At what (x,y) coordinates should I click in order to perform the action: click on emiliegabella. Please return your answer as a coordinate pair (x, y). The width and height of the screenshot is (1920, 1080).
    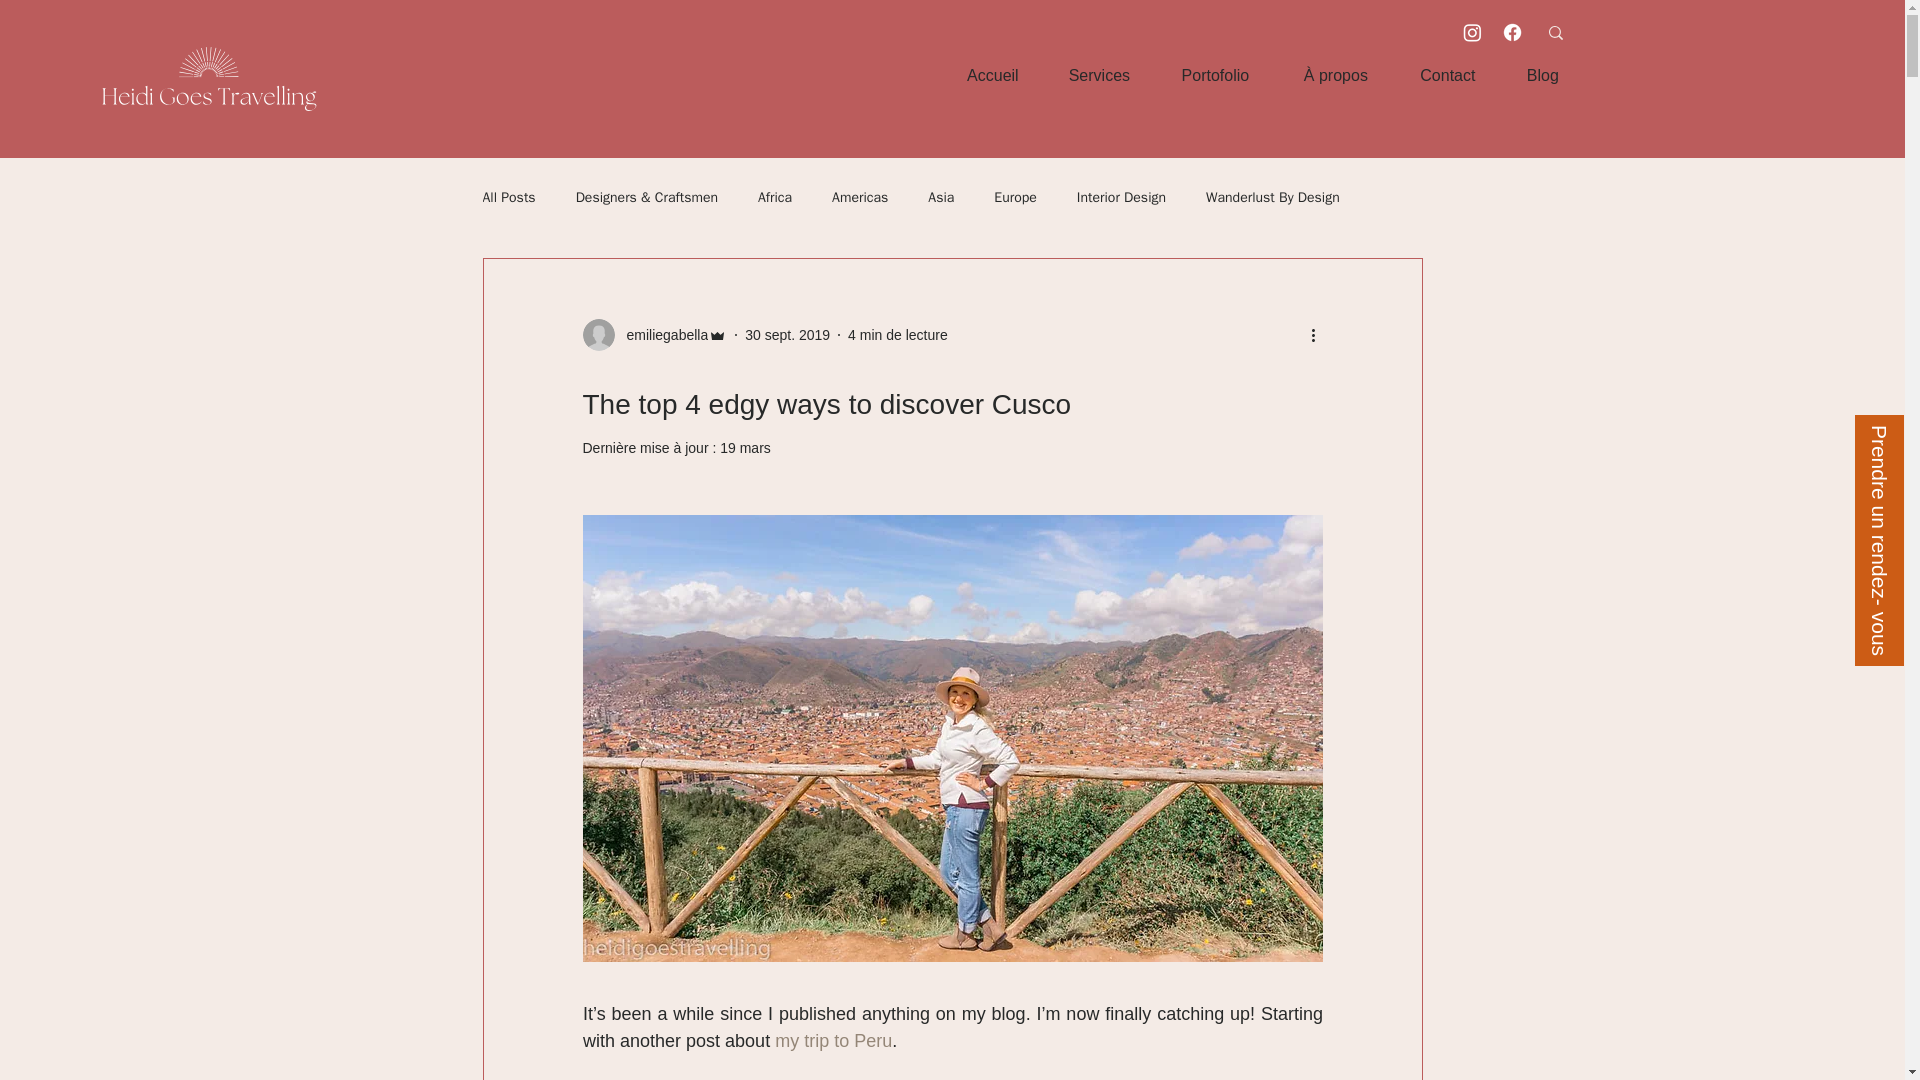
    Looking at the image, I should click on (654, 334).